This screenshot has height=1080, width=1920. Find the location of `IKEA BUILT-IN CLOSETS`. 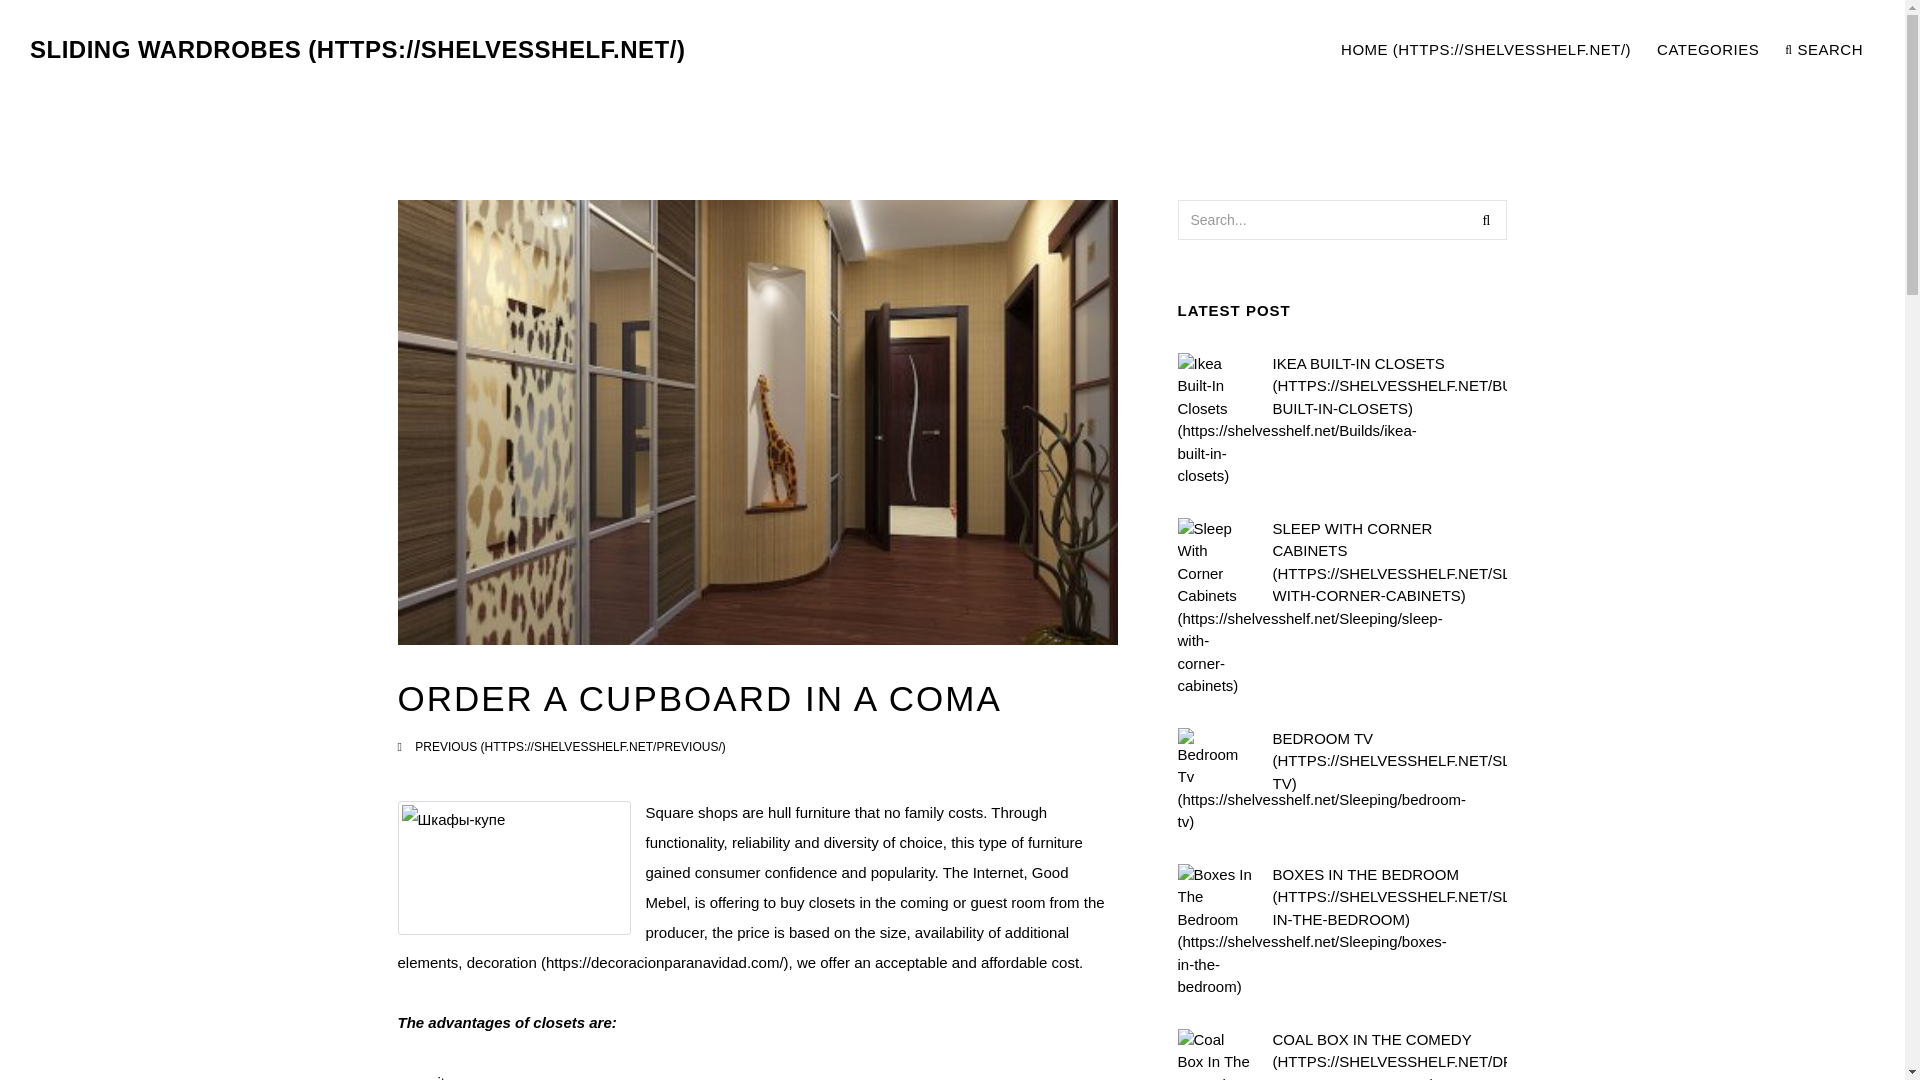

IKEA BUILT-IN CLOSETS is located at coordinates (1389, 386).